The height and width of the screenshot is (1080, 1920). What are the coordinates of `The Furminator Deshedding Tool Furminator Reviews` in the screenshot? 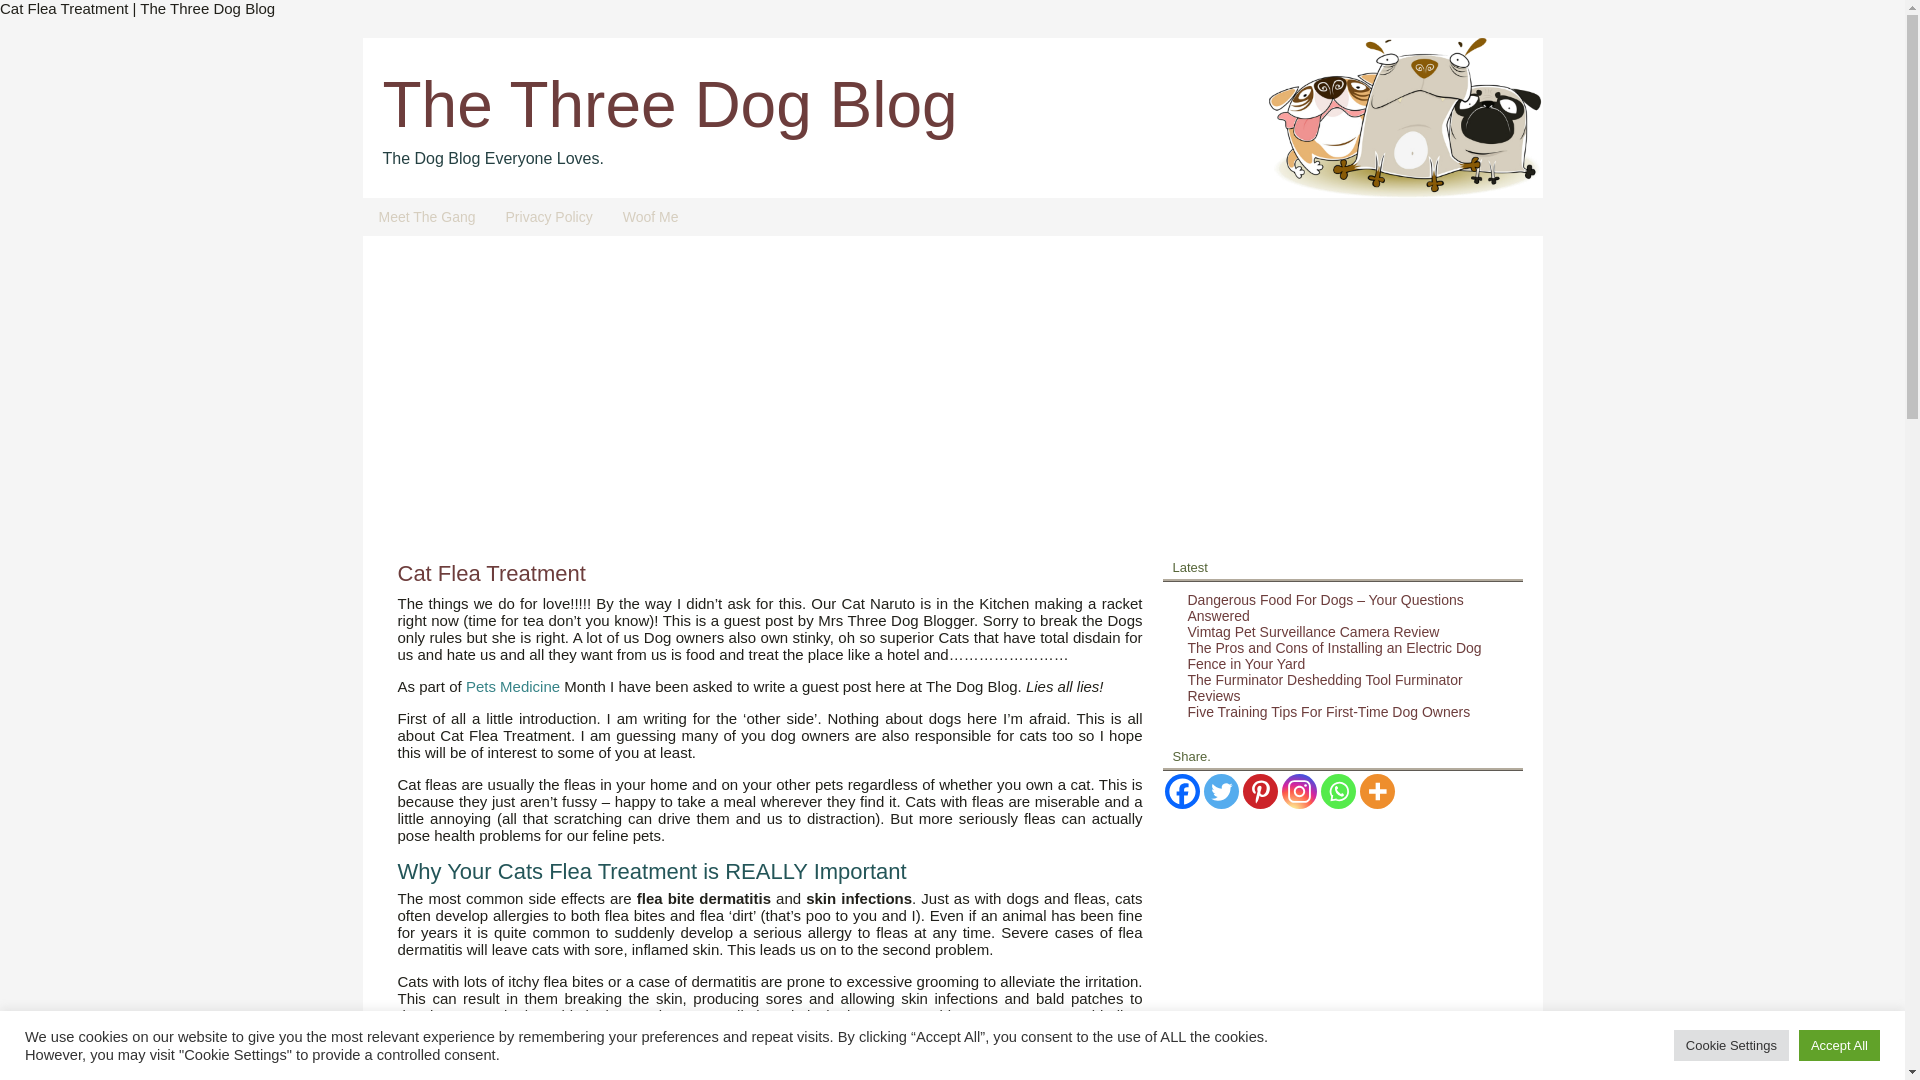 It's located at (1326, 688).